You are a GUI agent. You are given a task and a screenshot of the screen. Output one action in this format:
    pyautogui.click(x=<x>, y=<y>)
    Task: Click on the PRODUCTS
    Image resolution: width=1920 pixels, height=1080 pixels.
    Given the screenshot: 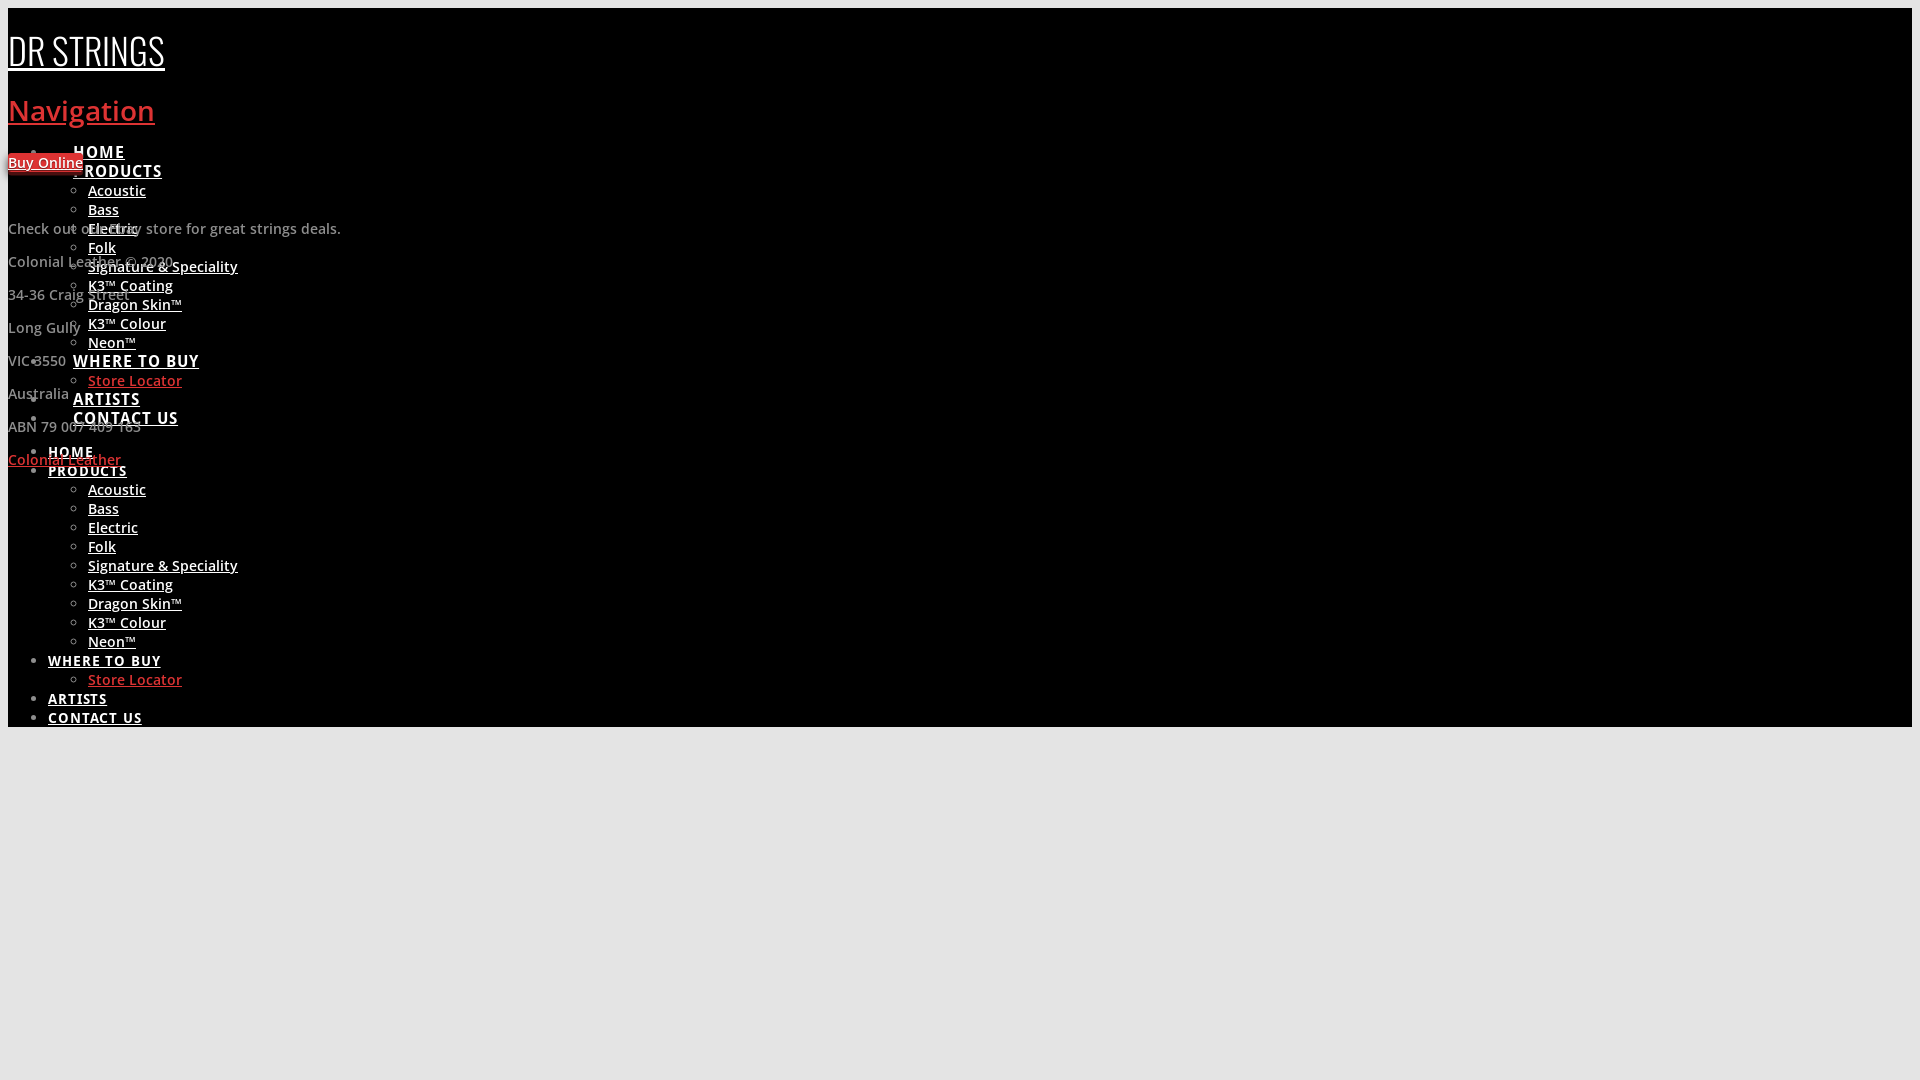 What is the action you would take?
    pyautogui.click(x=88, y=471)
    